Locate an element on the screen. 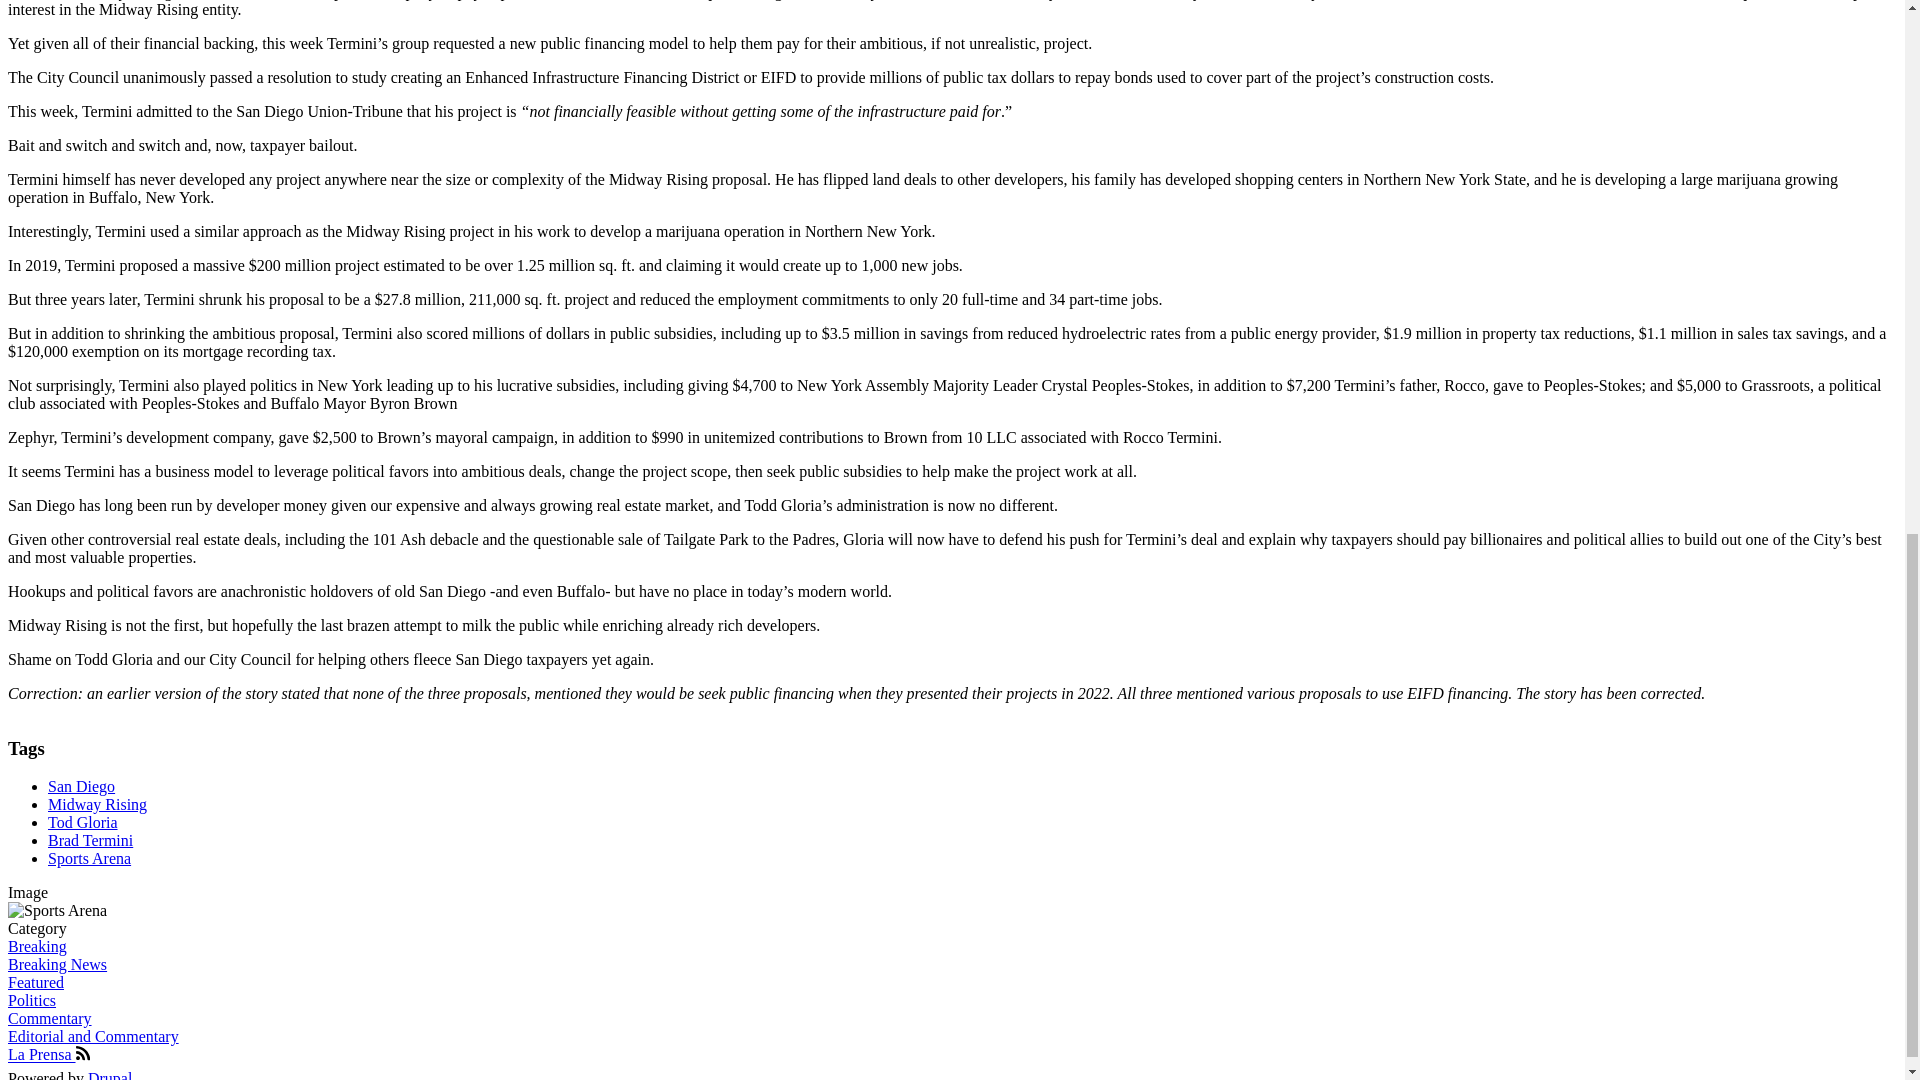  Commentary is located at coordinates (50, 1018).